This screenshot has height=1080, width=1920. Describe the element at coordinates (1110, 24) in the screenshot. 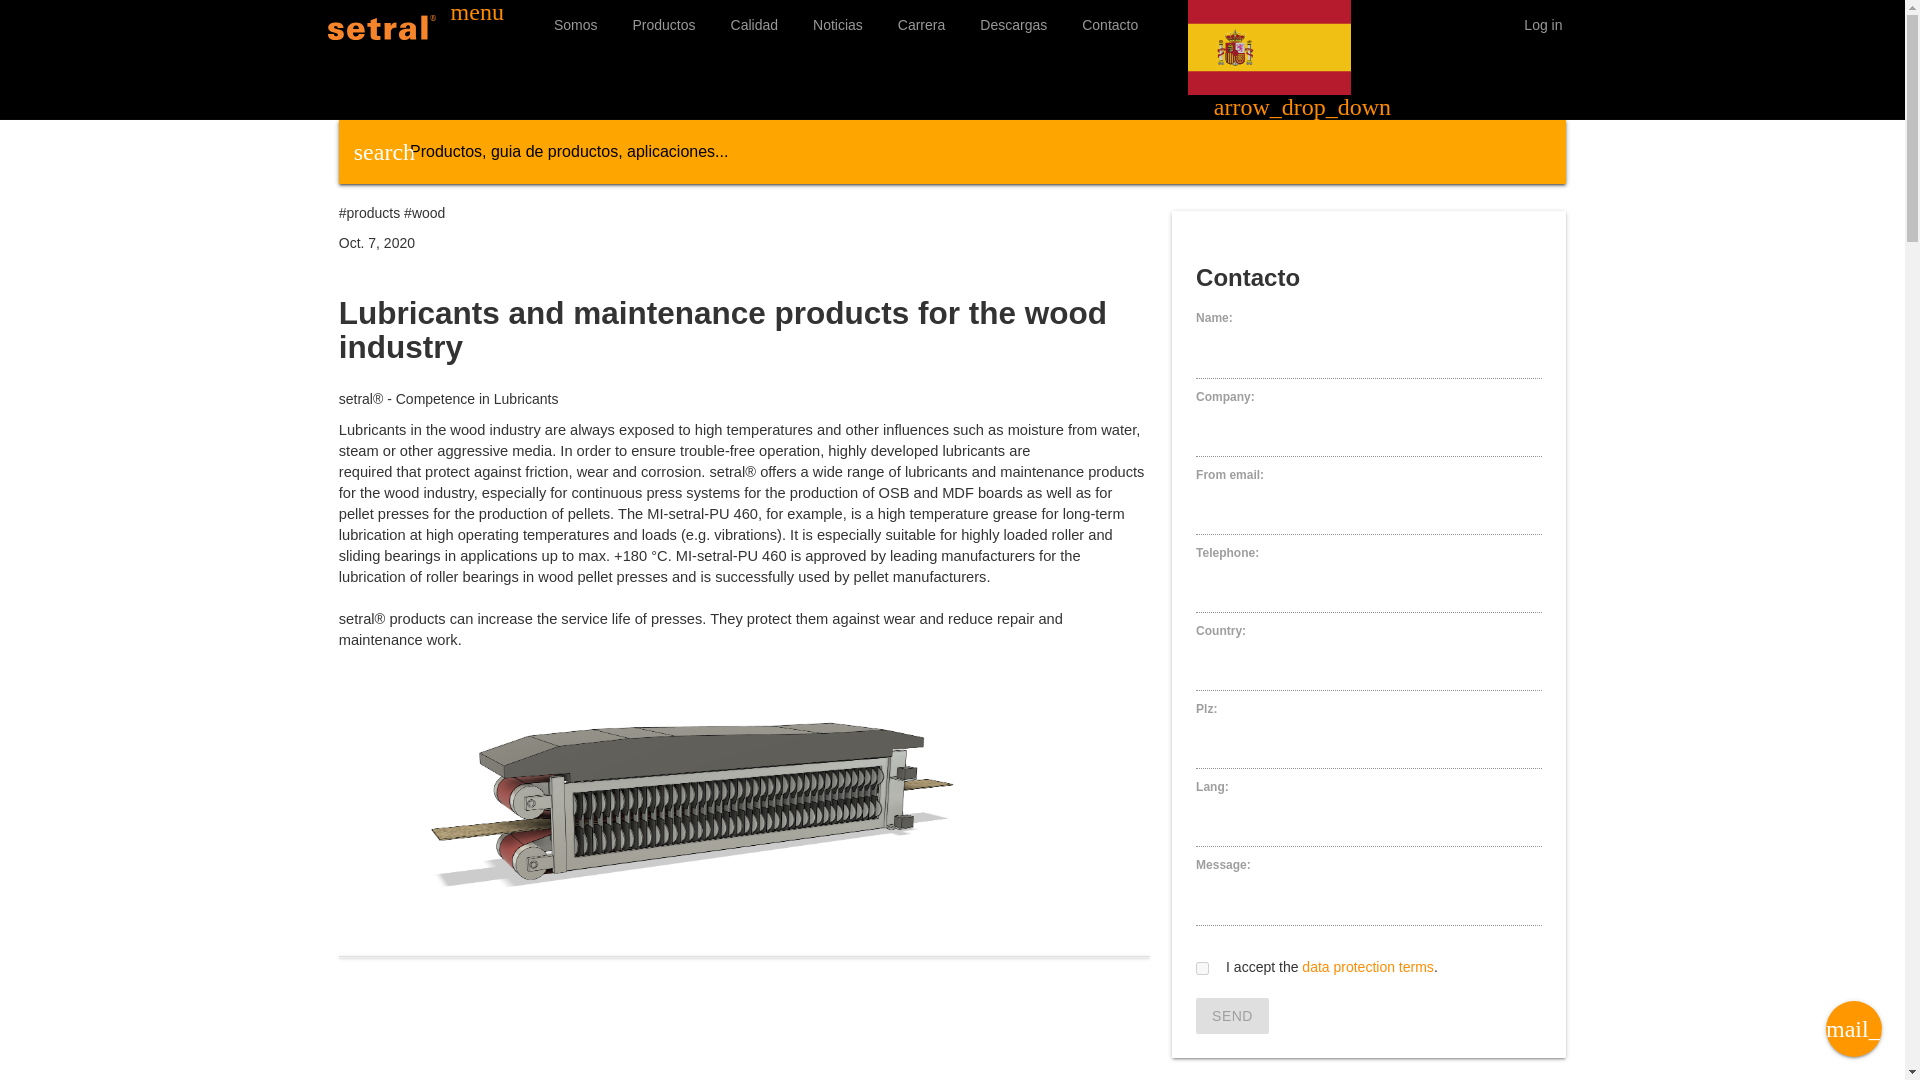

I see `Contacto` at that location.